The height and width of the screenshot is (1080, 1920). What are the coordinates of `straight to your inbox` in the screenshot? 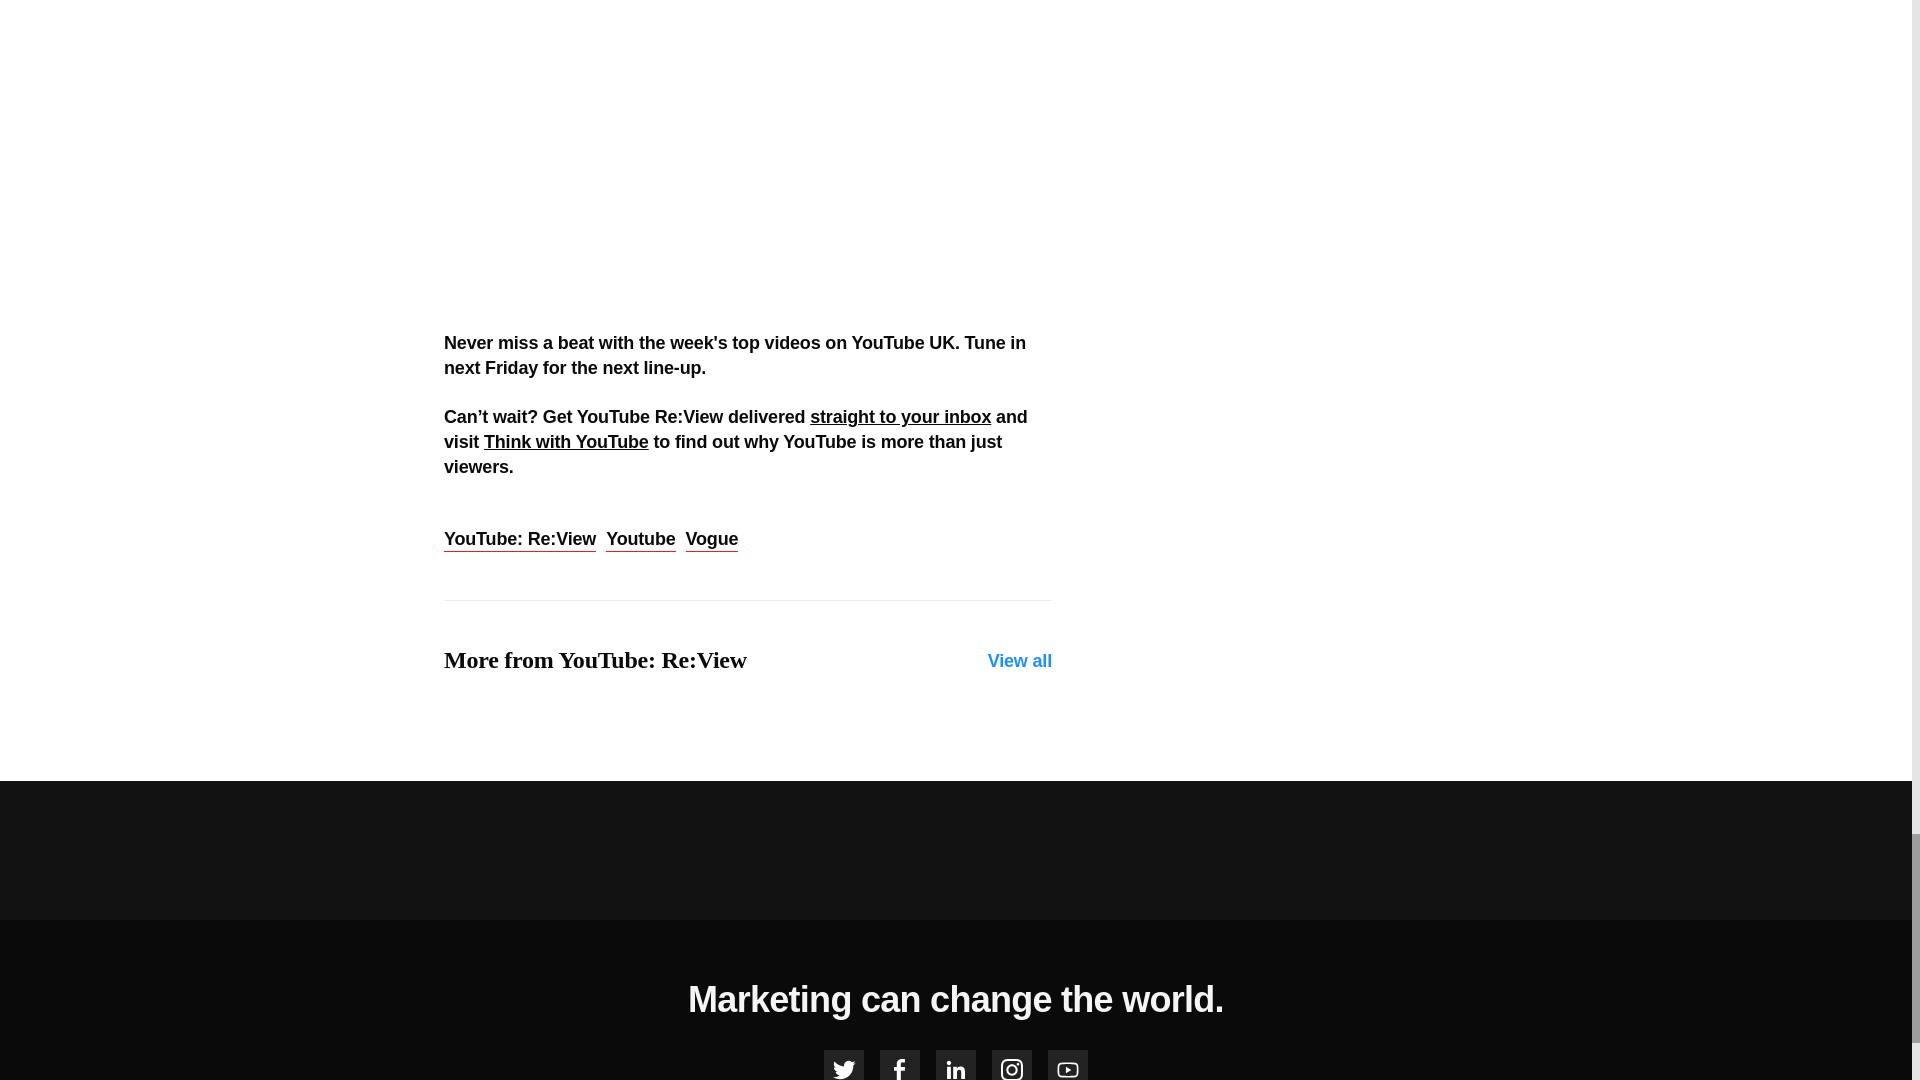 It's located at (900, 416).